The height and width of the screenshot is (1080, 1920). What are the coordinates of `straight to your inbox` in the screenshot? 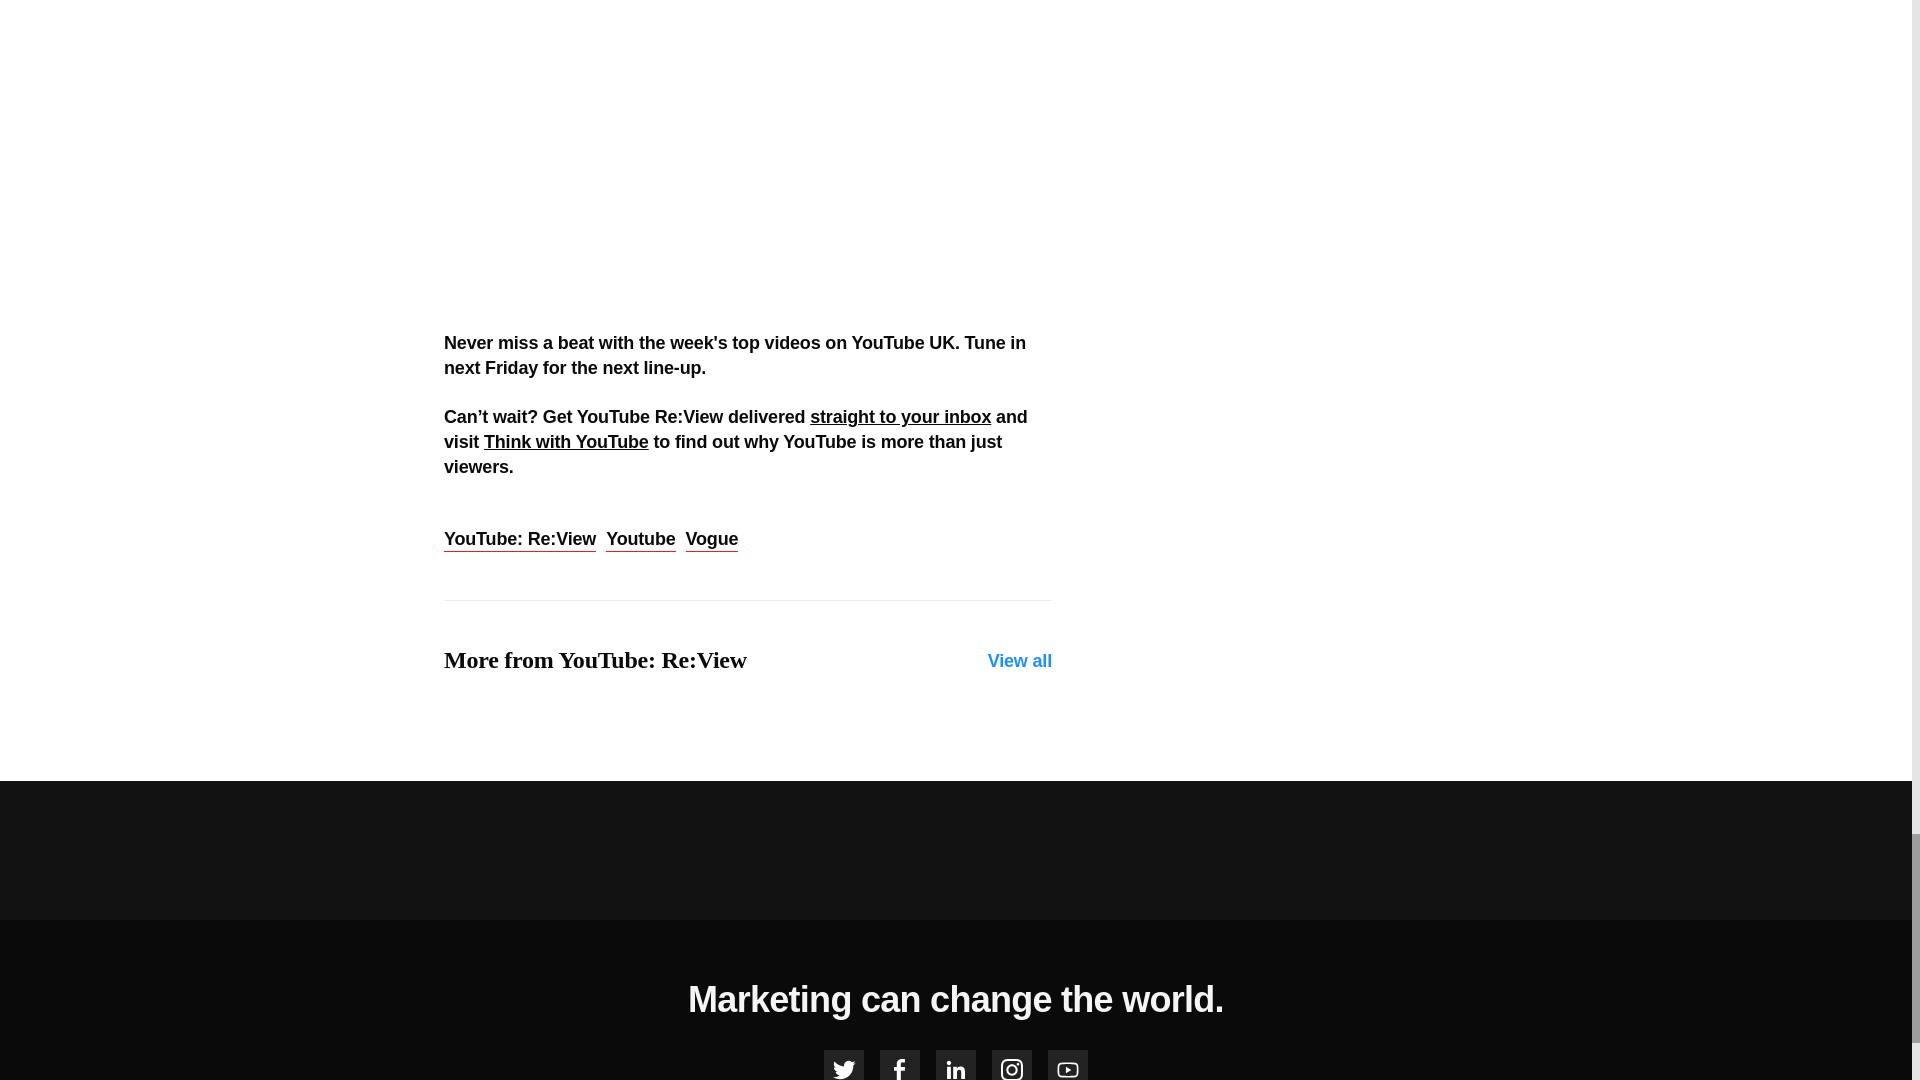 It's located at (900, 416).